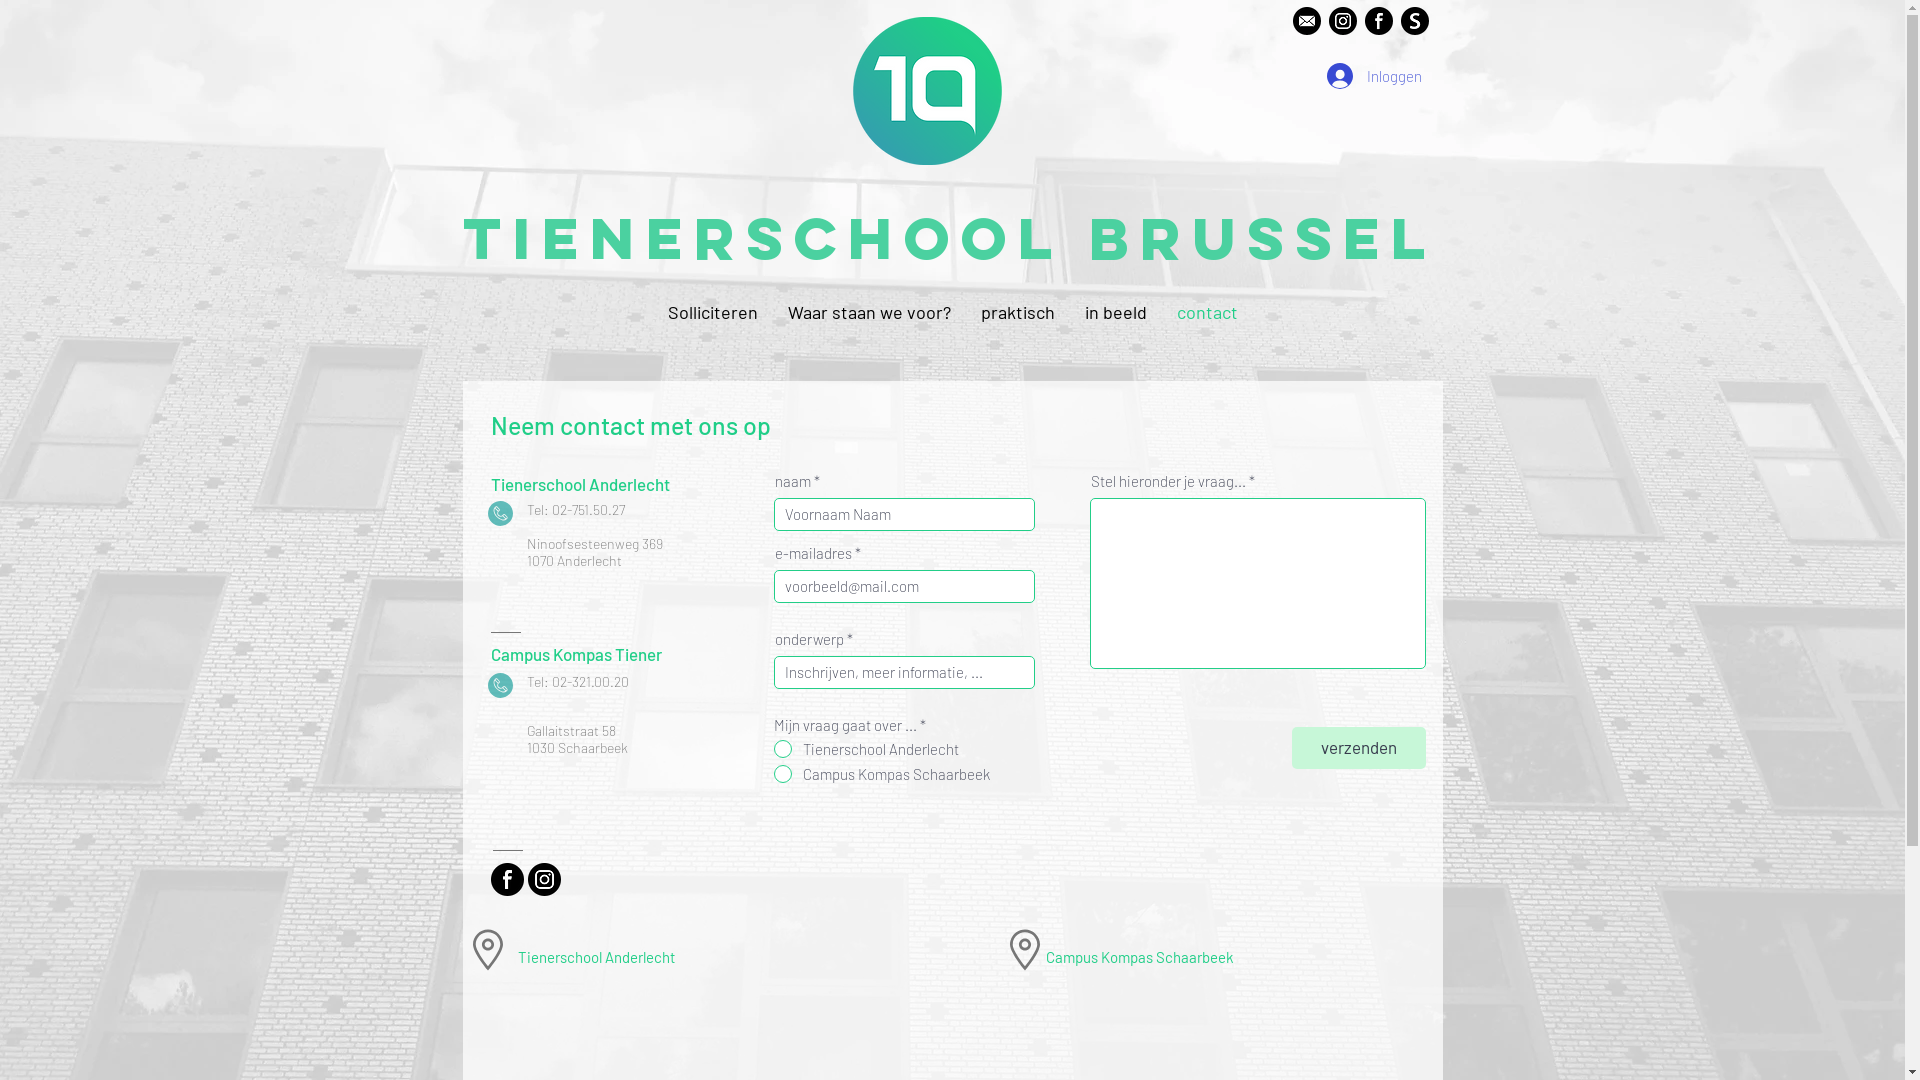 This screenshot has width=1920, height=1080. What do you see at coordinates (712, 312) in the screenshot?
I see `Solliciteren` at bounding box center [712, 312].